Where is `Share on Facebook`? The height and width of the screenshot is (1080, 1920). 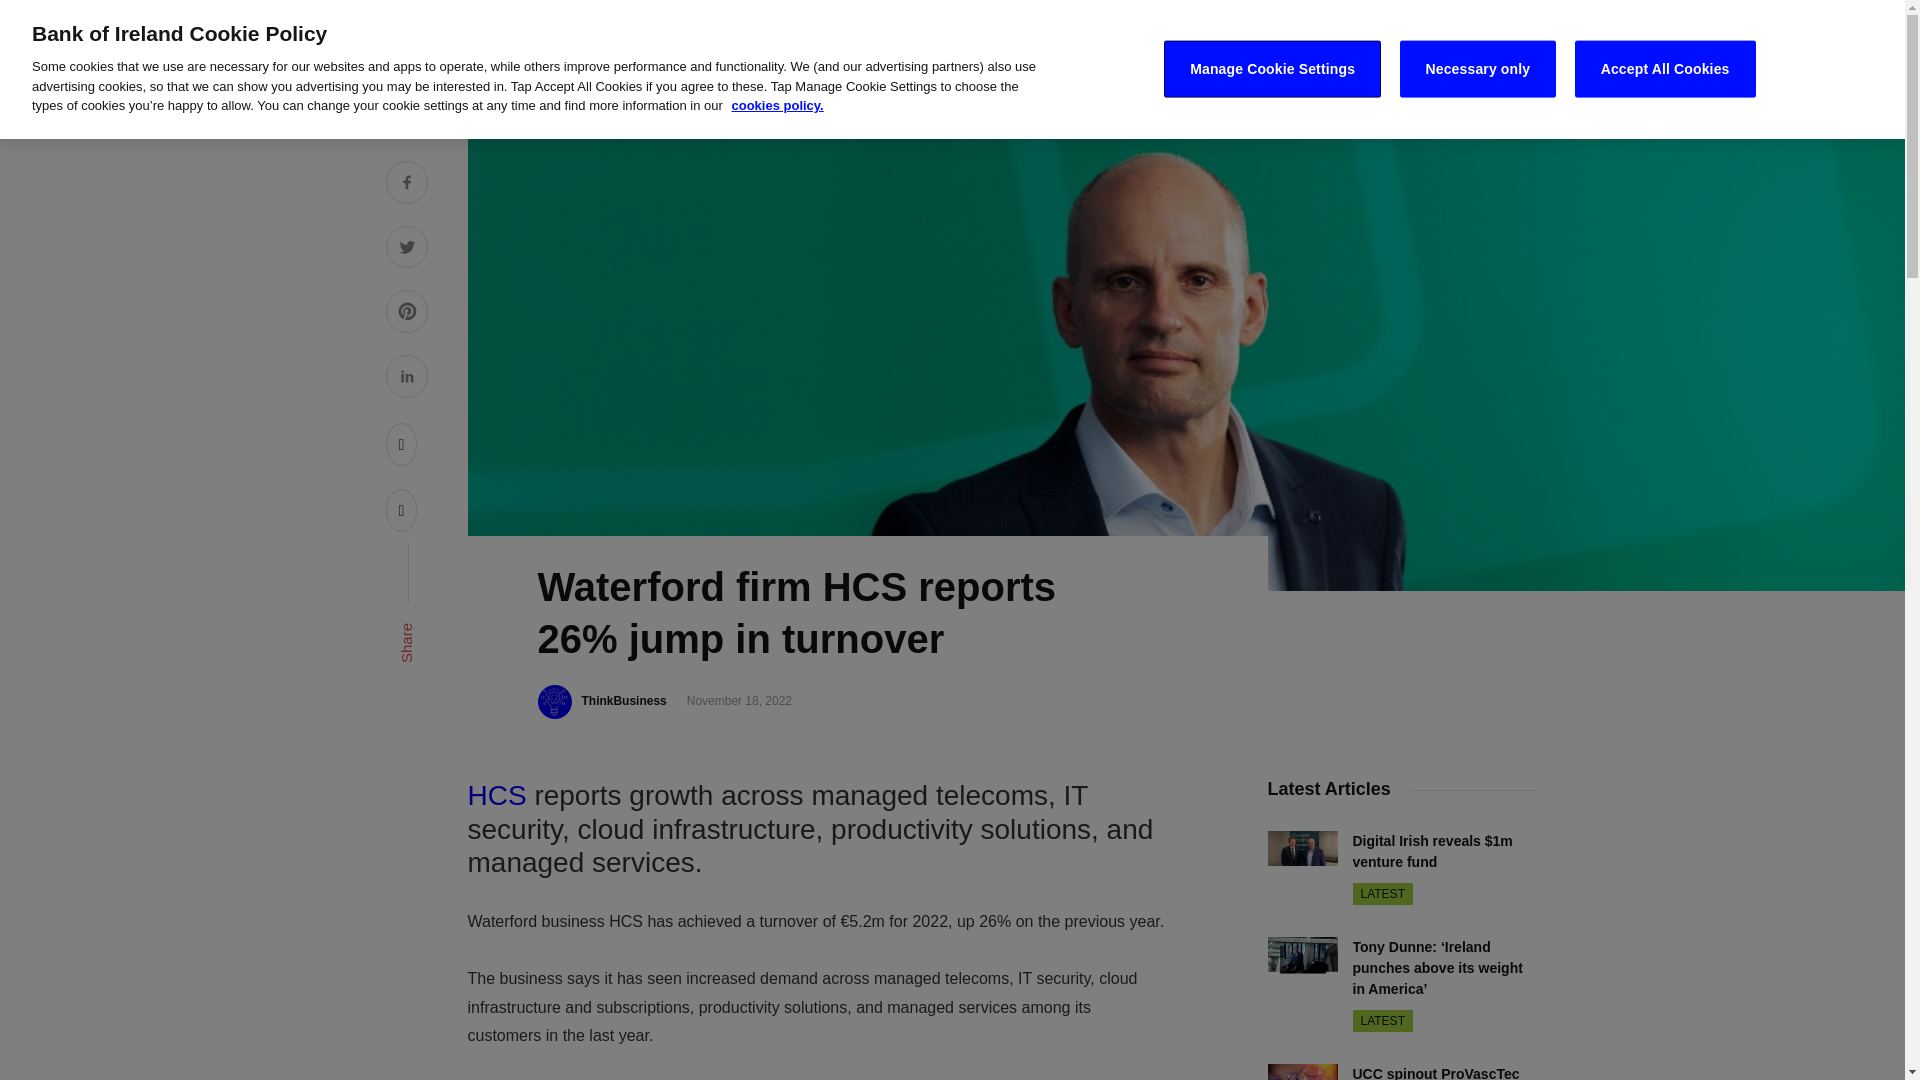 Share on Facebook is located at coordinates (406, 184).